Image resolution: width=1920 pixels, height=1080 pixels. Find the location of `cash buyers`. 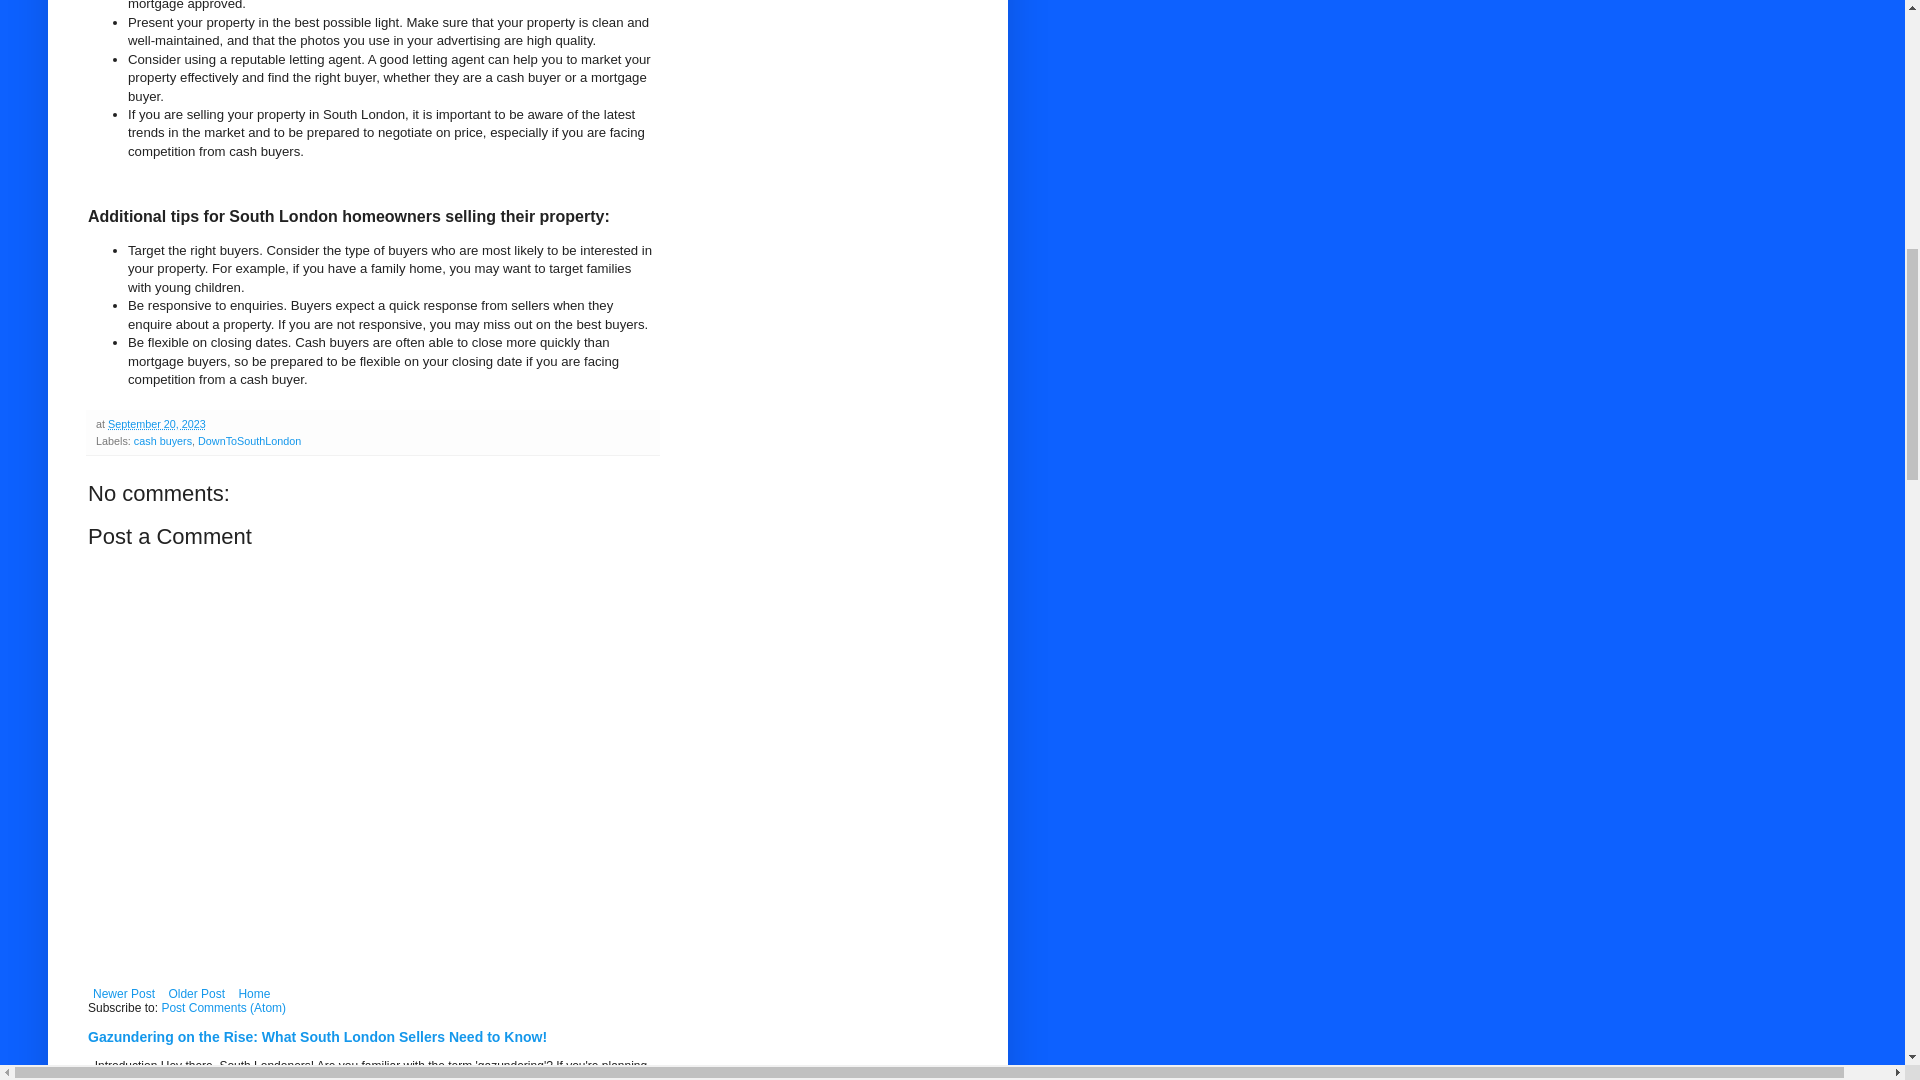

cash buyers is located at coordinates (163, 441).